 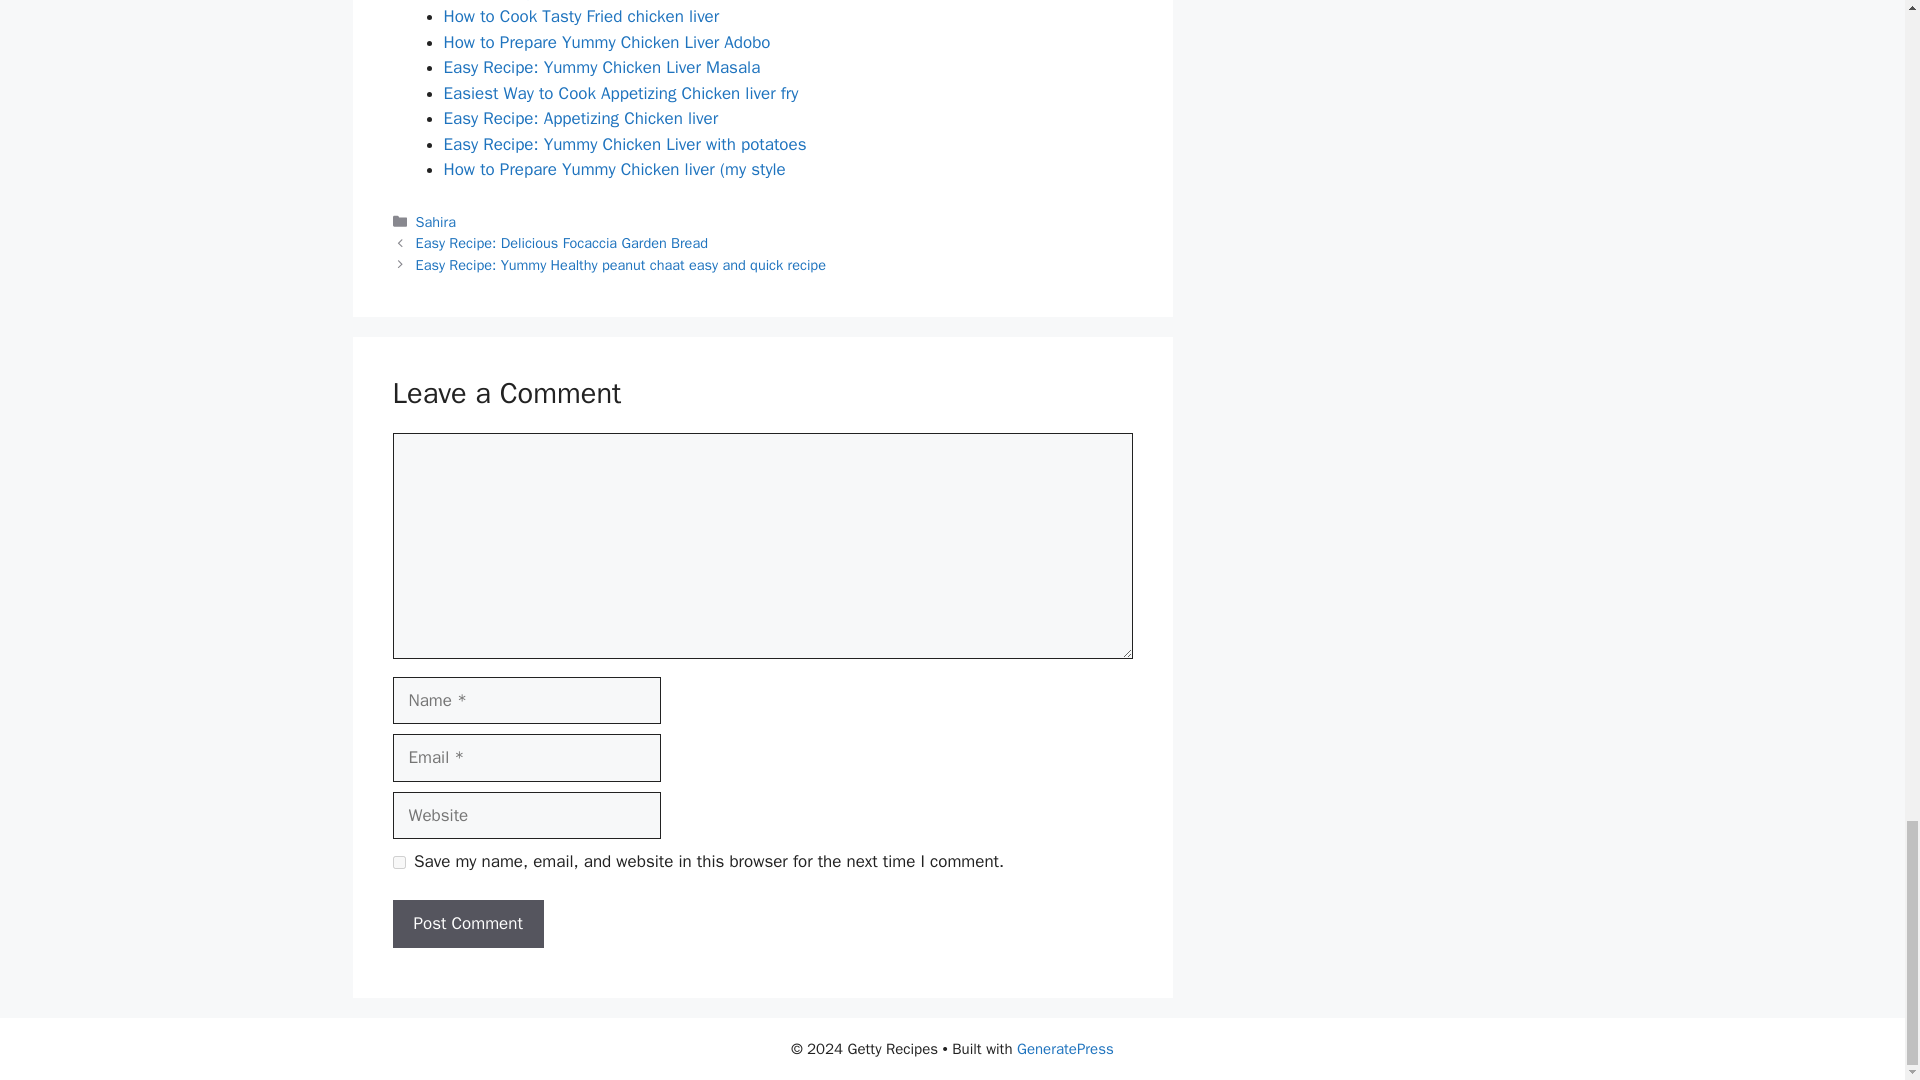 What do you see at coordinates (624, 144) in the screenshot?
I see `Easy Recipe: Yummy Chicken Liver with potatoes` at bounding box center [624, 144].